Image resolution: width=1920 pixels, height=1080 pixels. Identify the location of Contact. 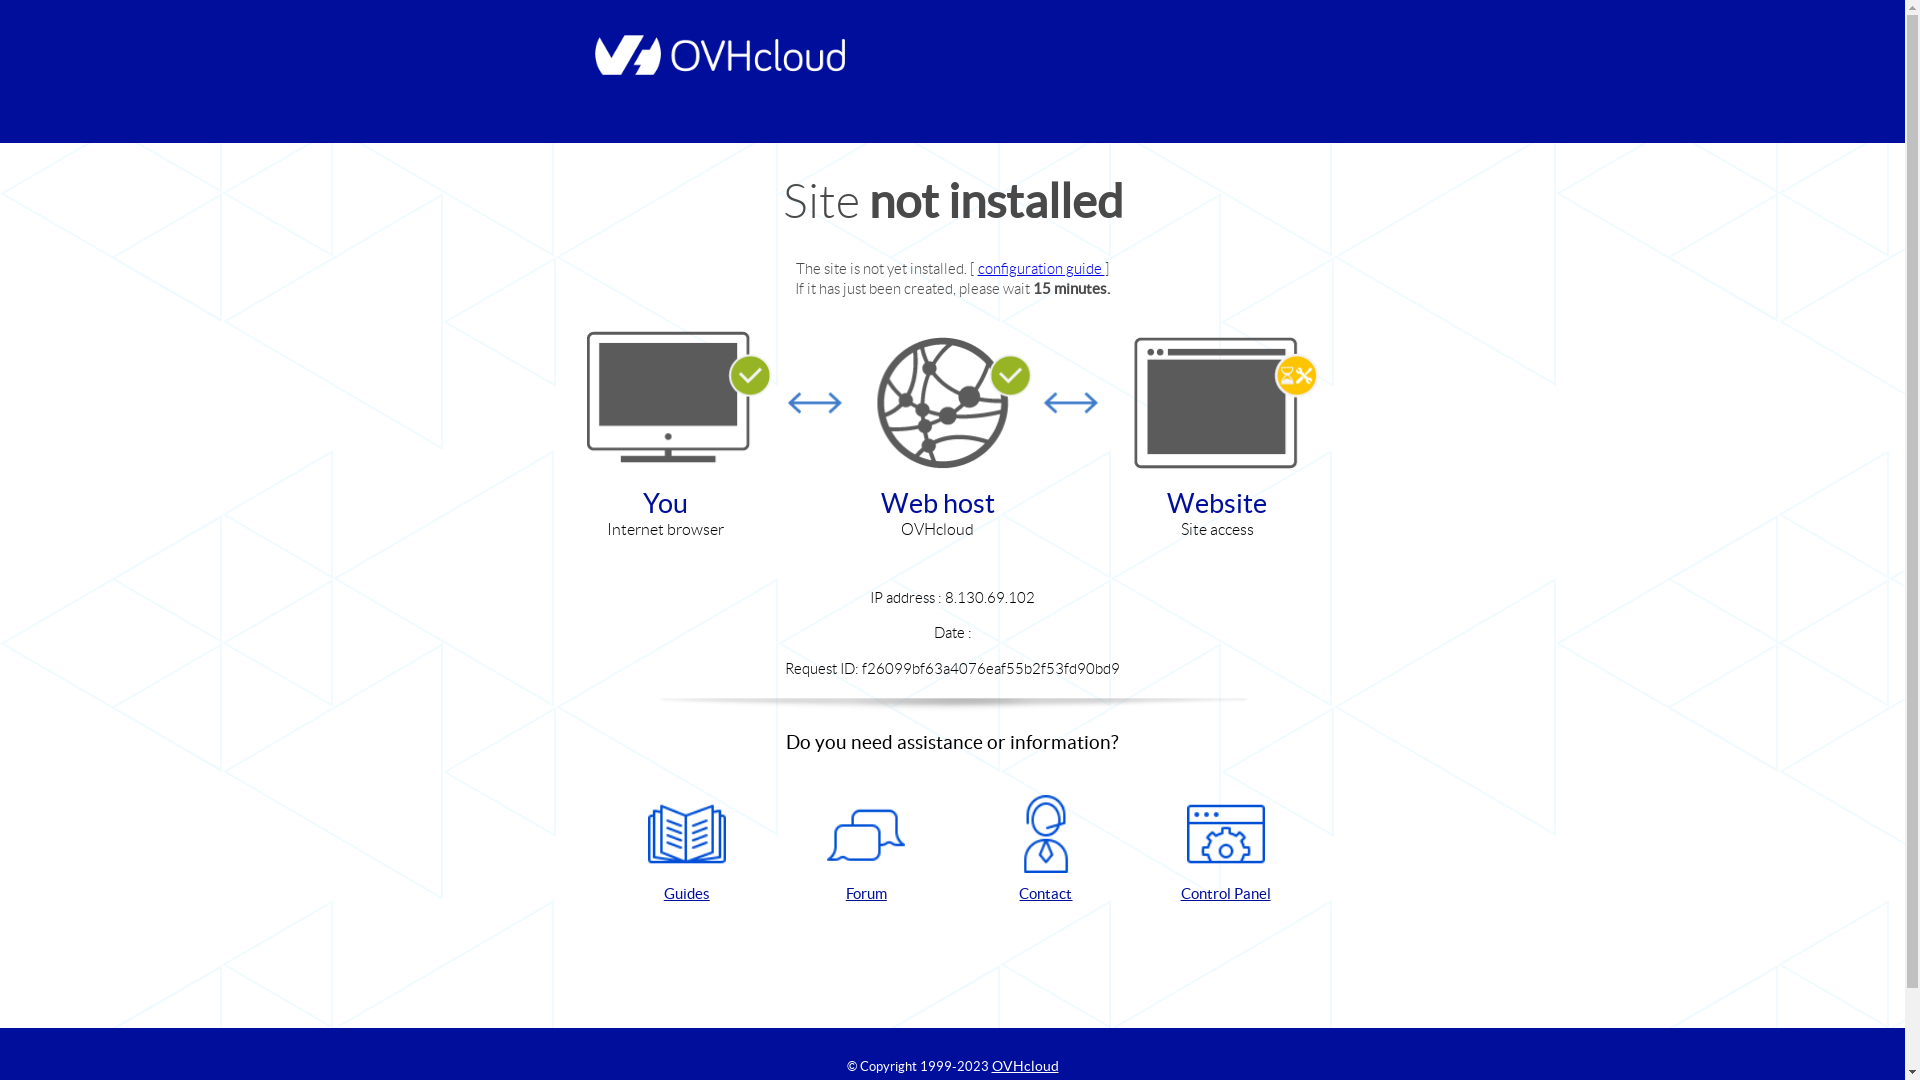
(1046, 850).